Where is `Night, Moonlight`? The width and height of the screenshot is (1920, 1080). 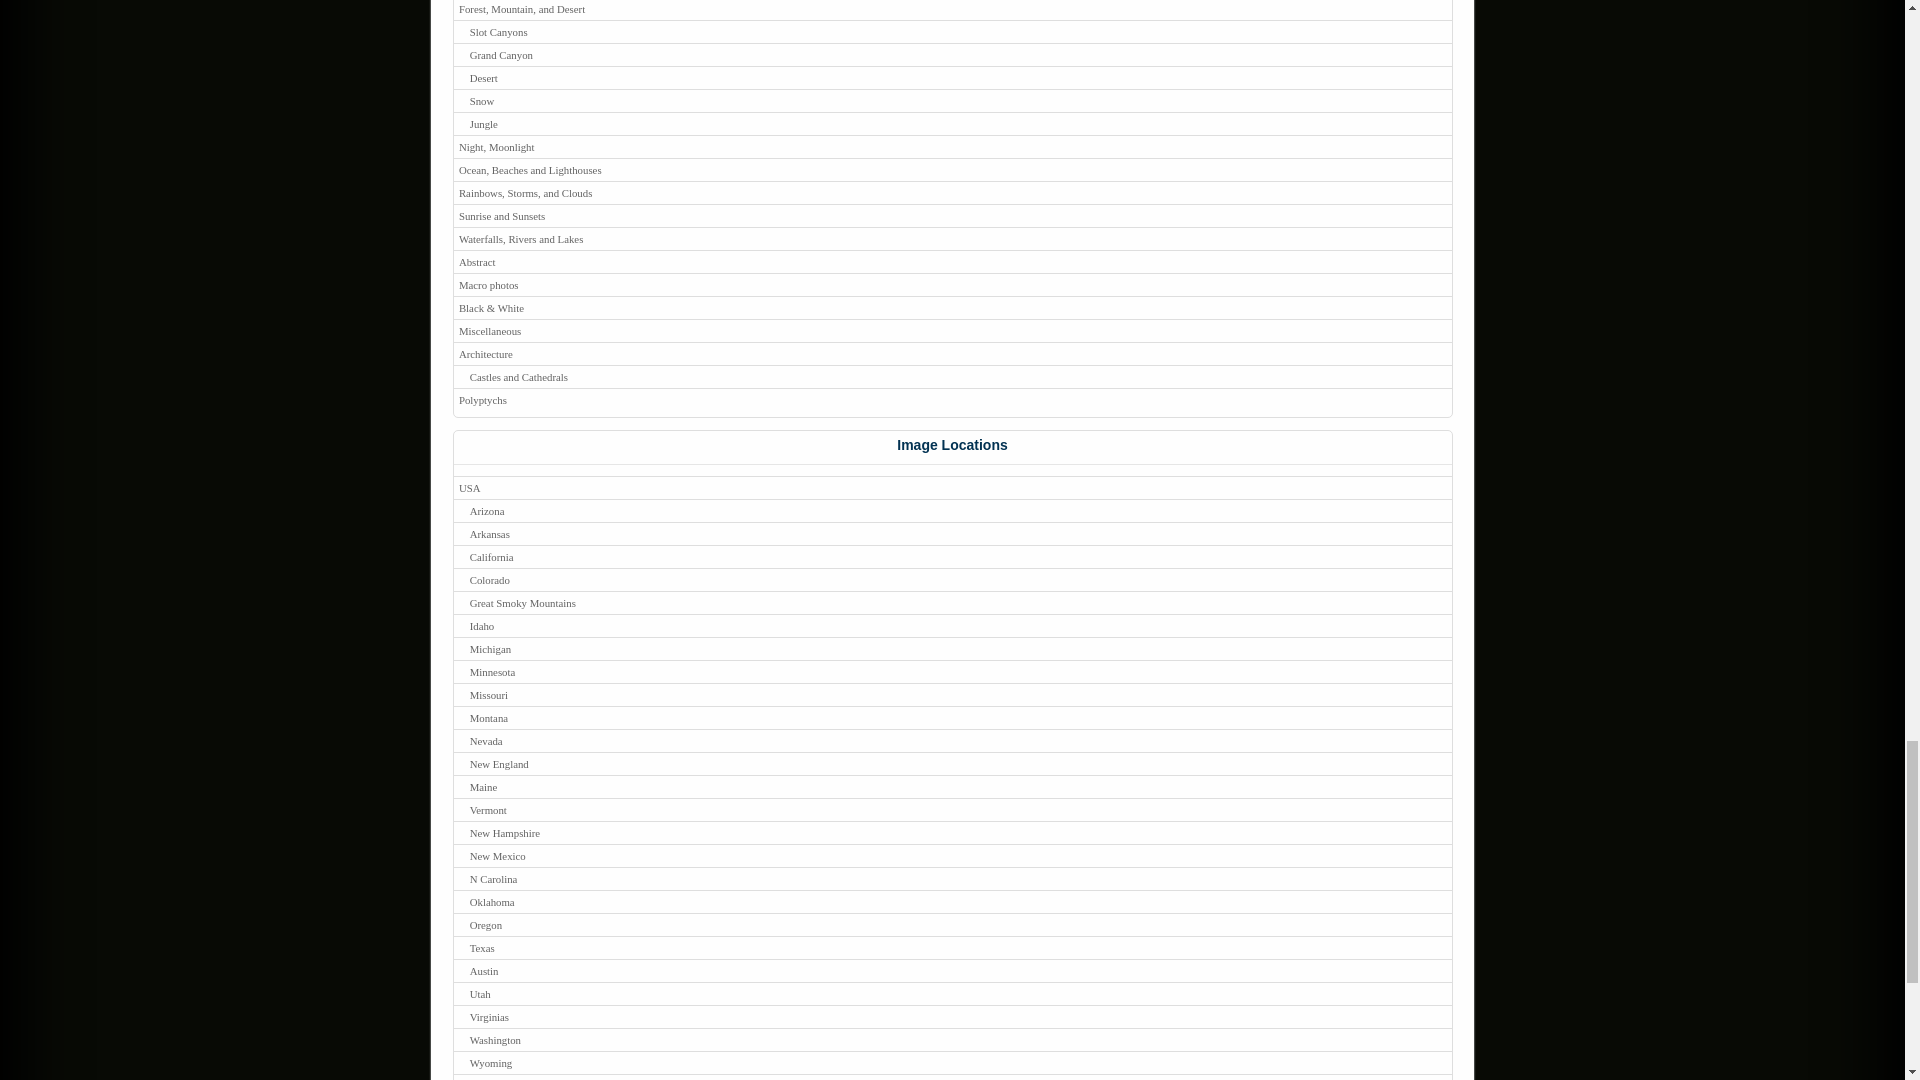 Night, Moonlight is located at coordinates (952, 146).